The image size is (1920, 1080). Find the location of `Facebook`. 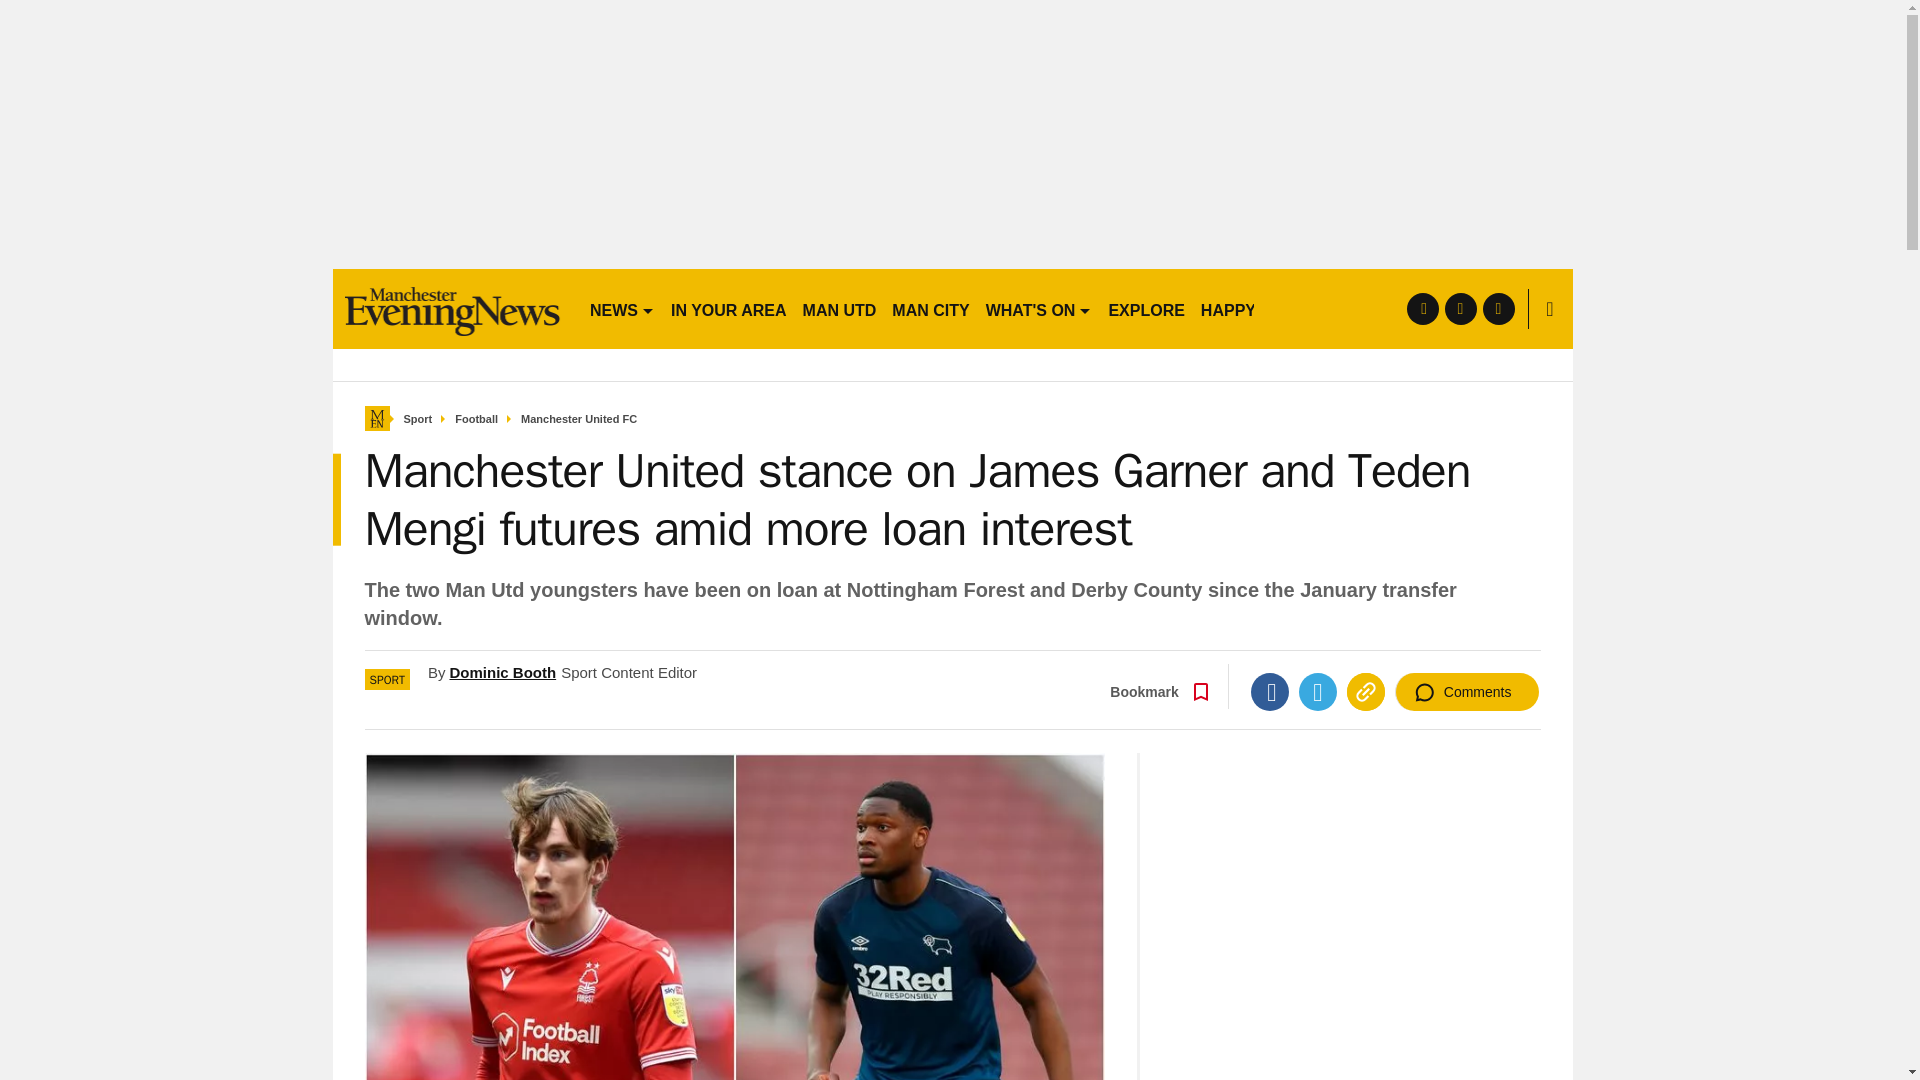

Facebook is located at coordinates (1270, 691).